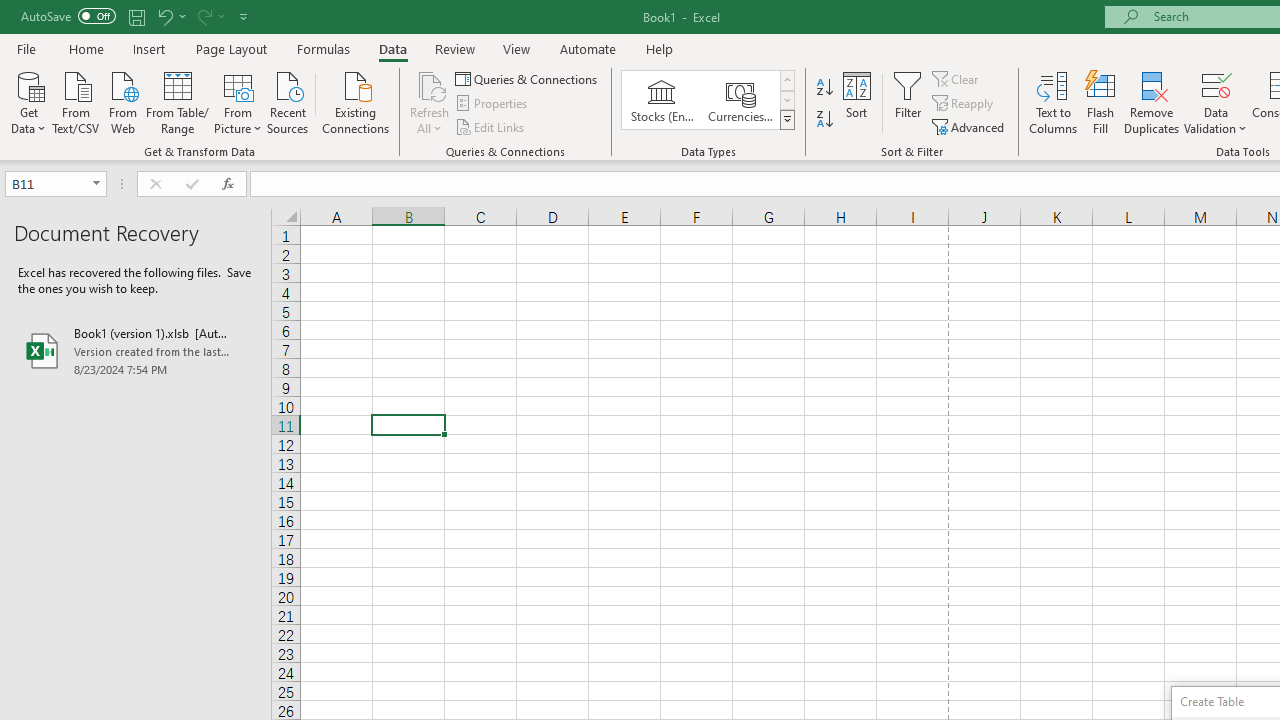 The width and height of the screenshot is (1280, 720). I want to click on Name Box, so click(56, 184).